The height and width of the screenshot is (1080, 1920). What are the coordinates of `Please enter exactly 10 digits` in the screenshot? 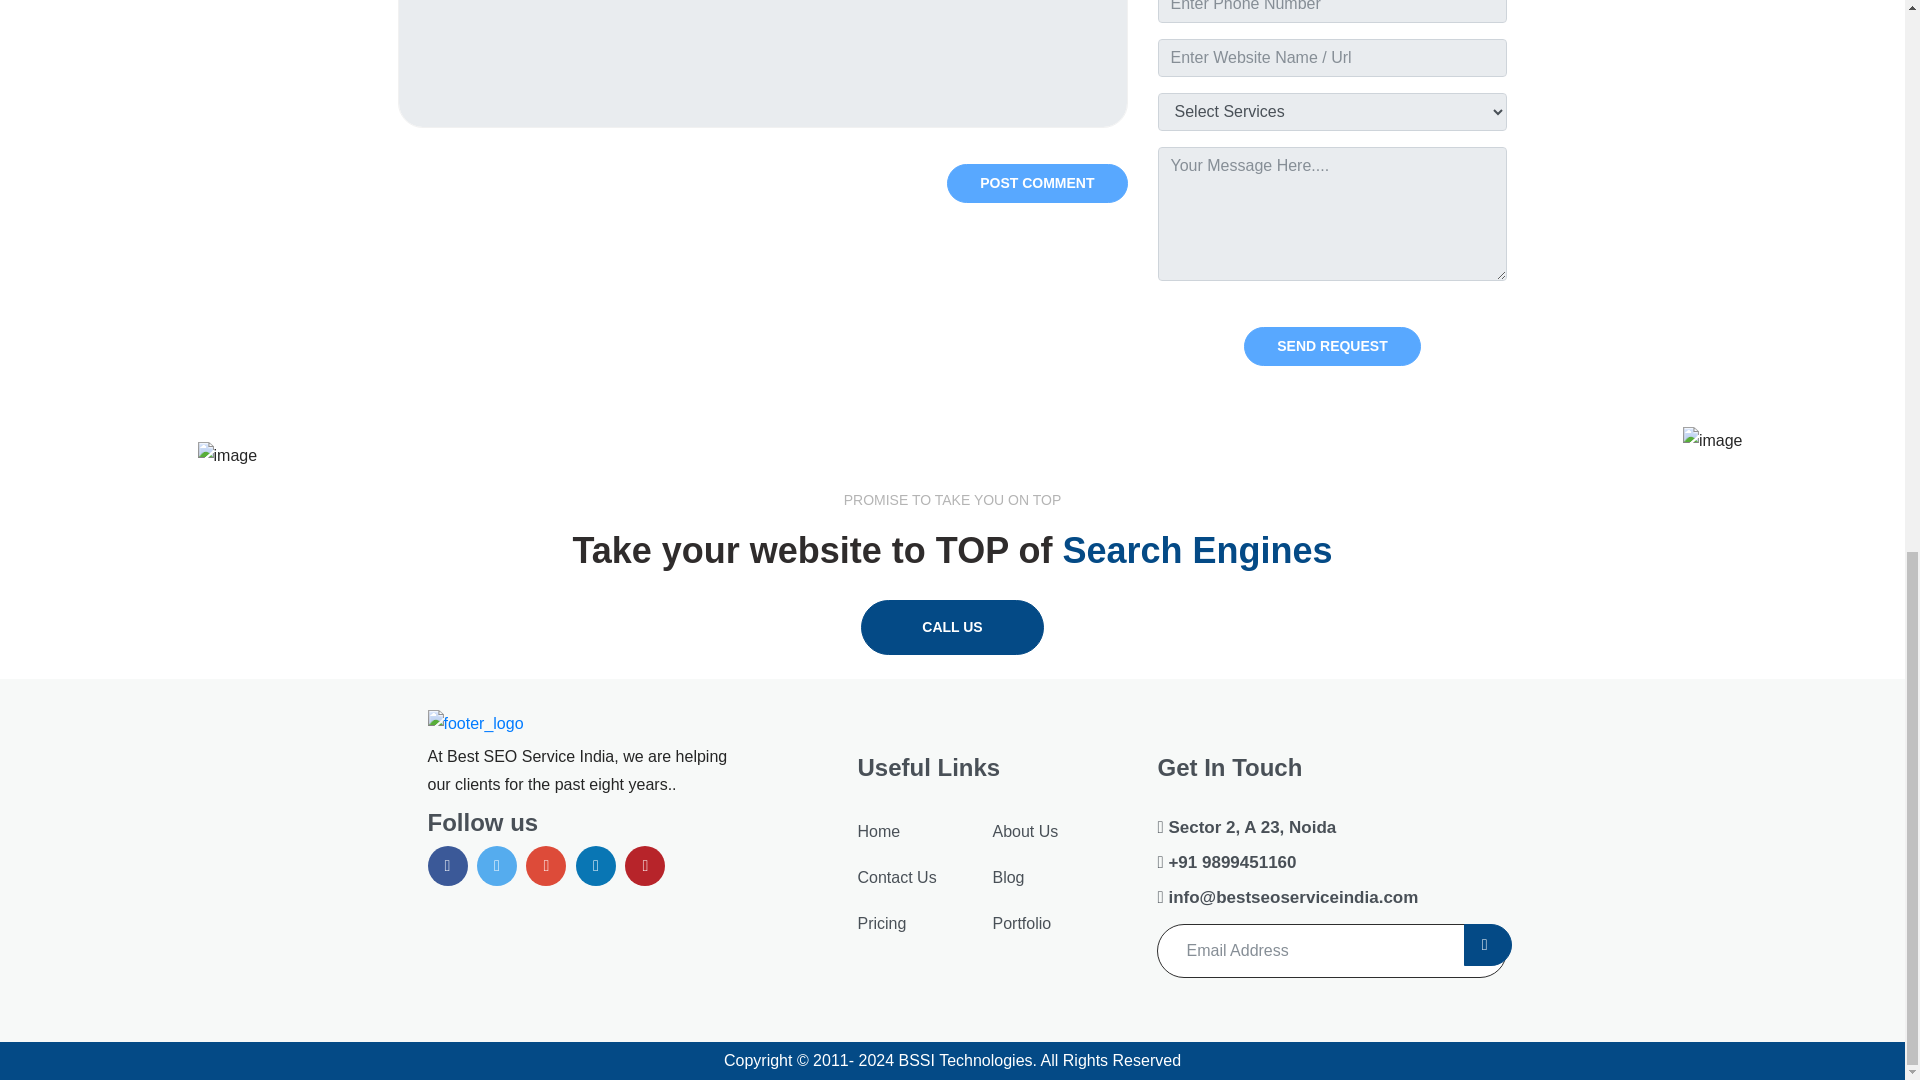 It's located at (1332, 11).